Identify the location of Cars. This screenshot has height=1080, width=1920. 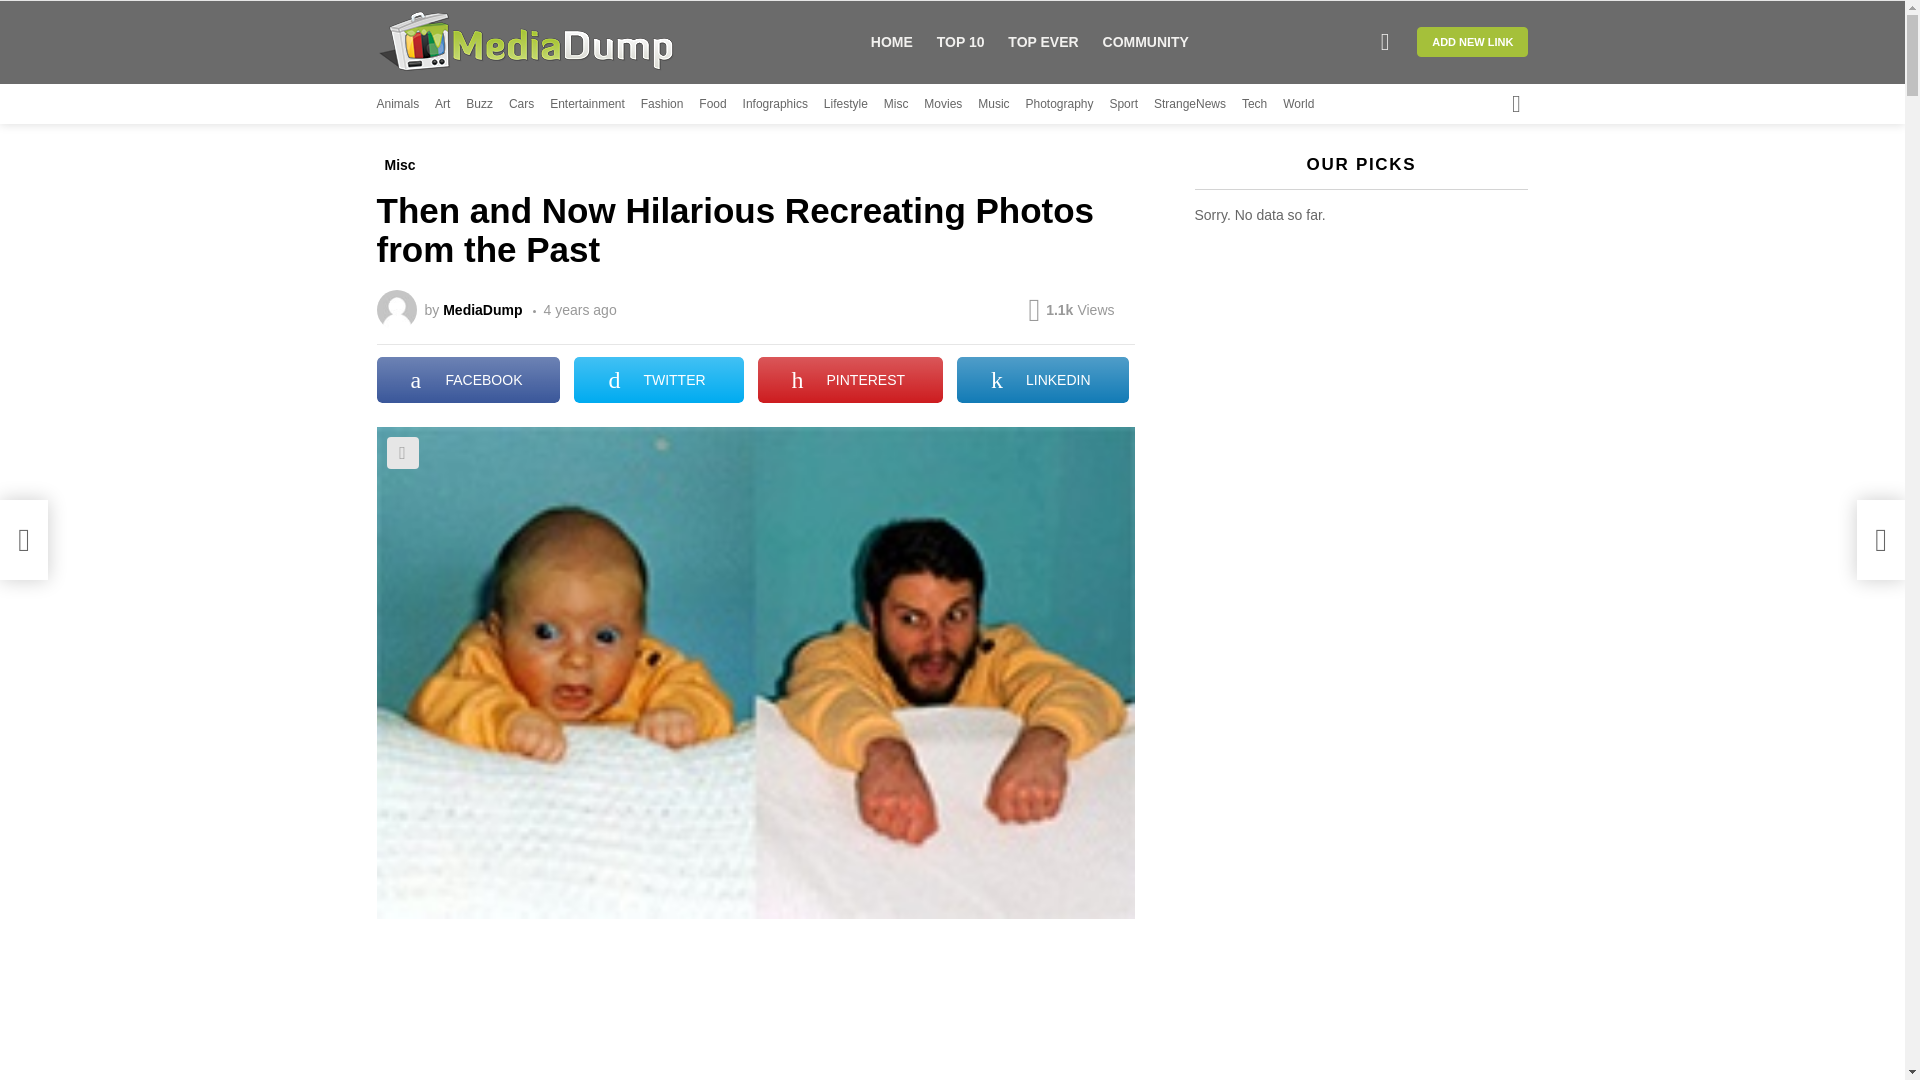
(520, 103).